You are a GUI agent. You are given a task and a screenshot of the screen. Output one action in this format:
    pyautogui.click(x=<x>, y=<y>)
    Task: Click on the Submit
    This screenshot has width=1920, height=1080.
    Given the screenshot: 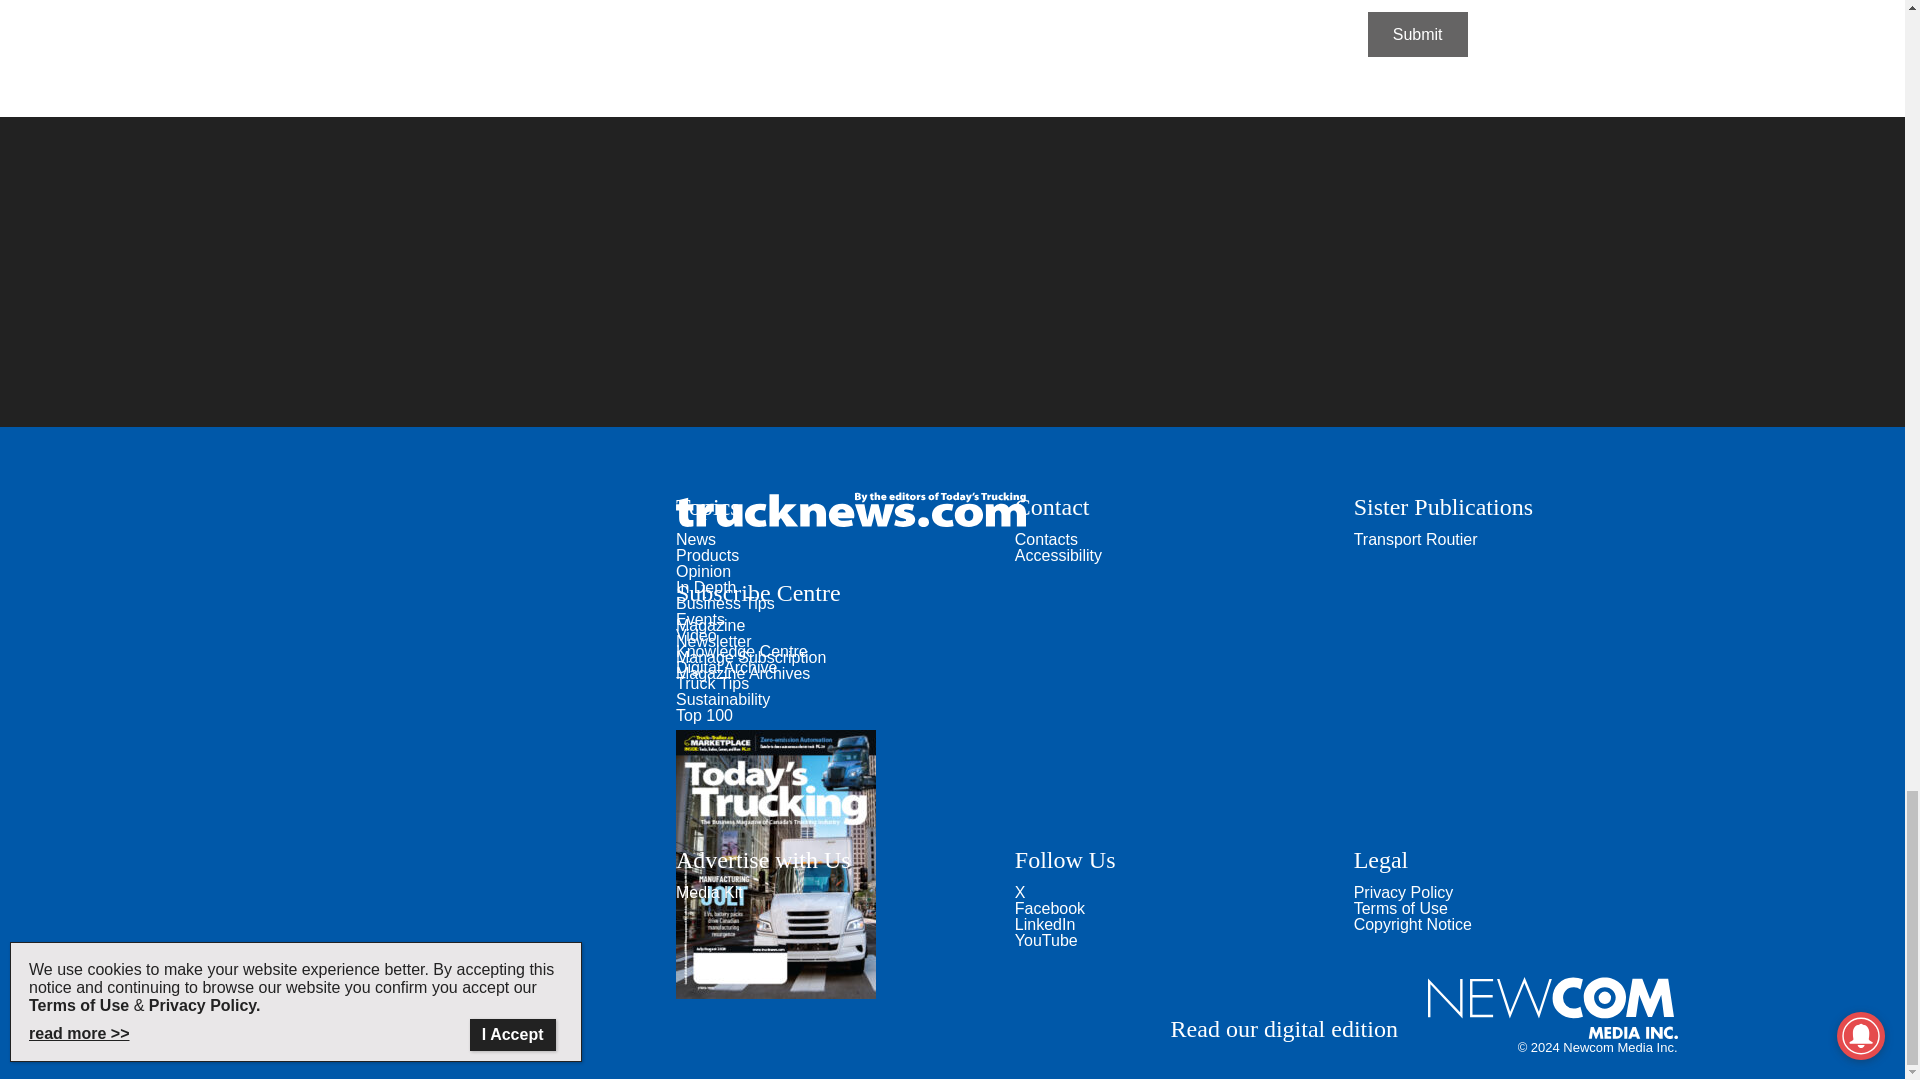 What is the action you would take?
    pyautogui.click(x=1418, y=34)
    